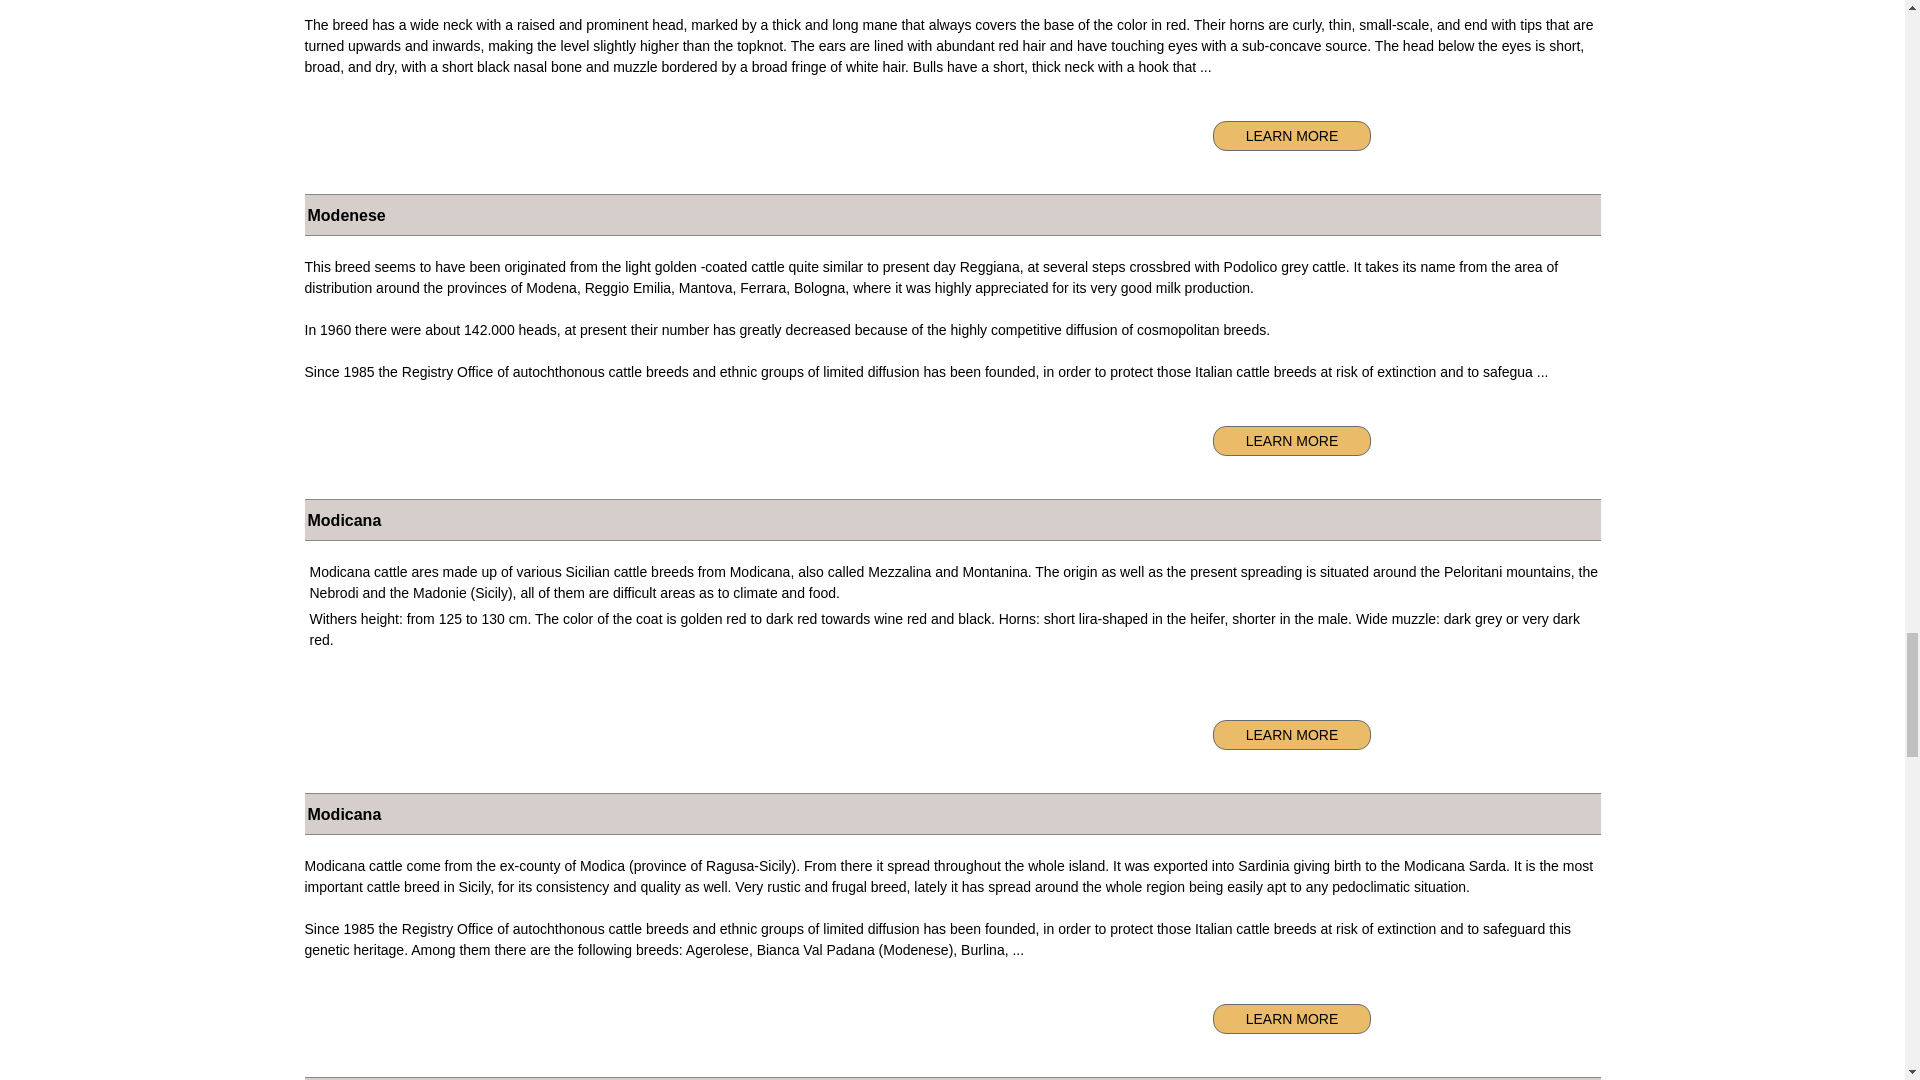 This screenshot has height=1080, width=1920. Describe the element at coordinates (1292, 1018) in the screenshot. I see `LEARN MORE` at that location.